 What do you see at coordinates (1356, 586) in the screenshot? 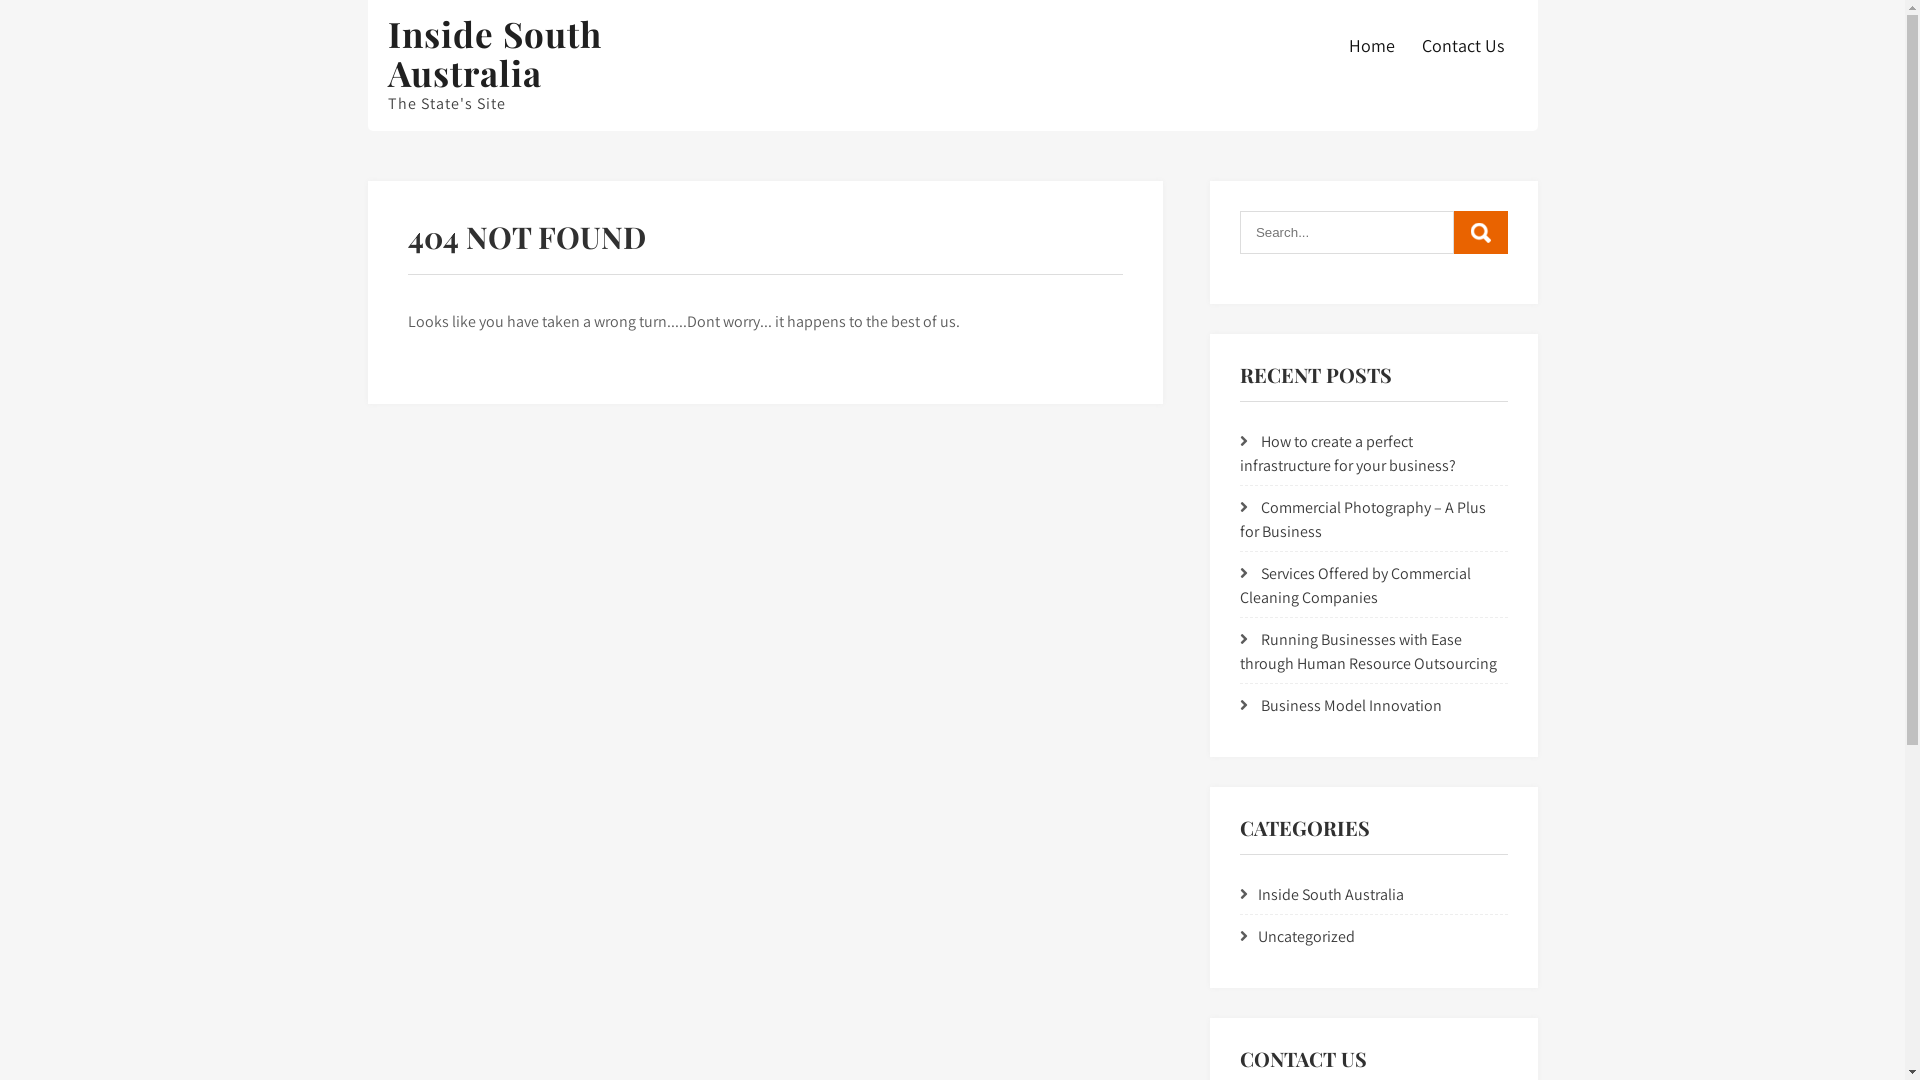
I see `Services Offered by Commercial Cleaning Companies` at bounding box center [1356, 586].